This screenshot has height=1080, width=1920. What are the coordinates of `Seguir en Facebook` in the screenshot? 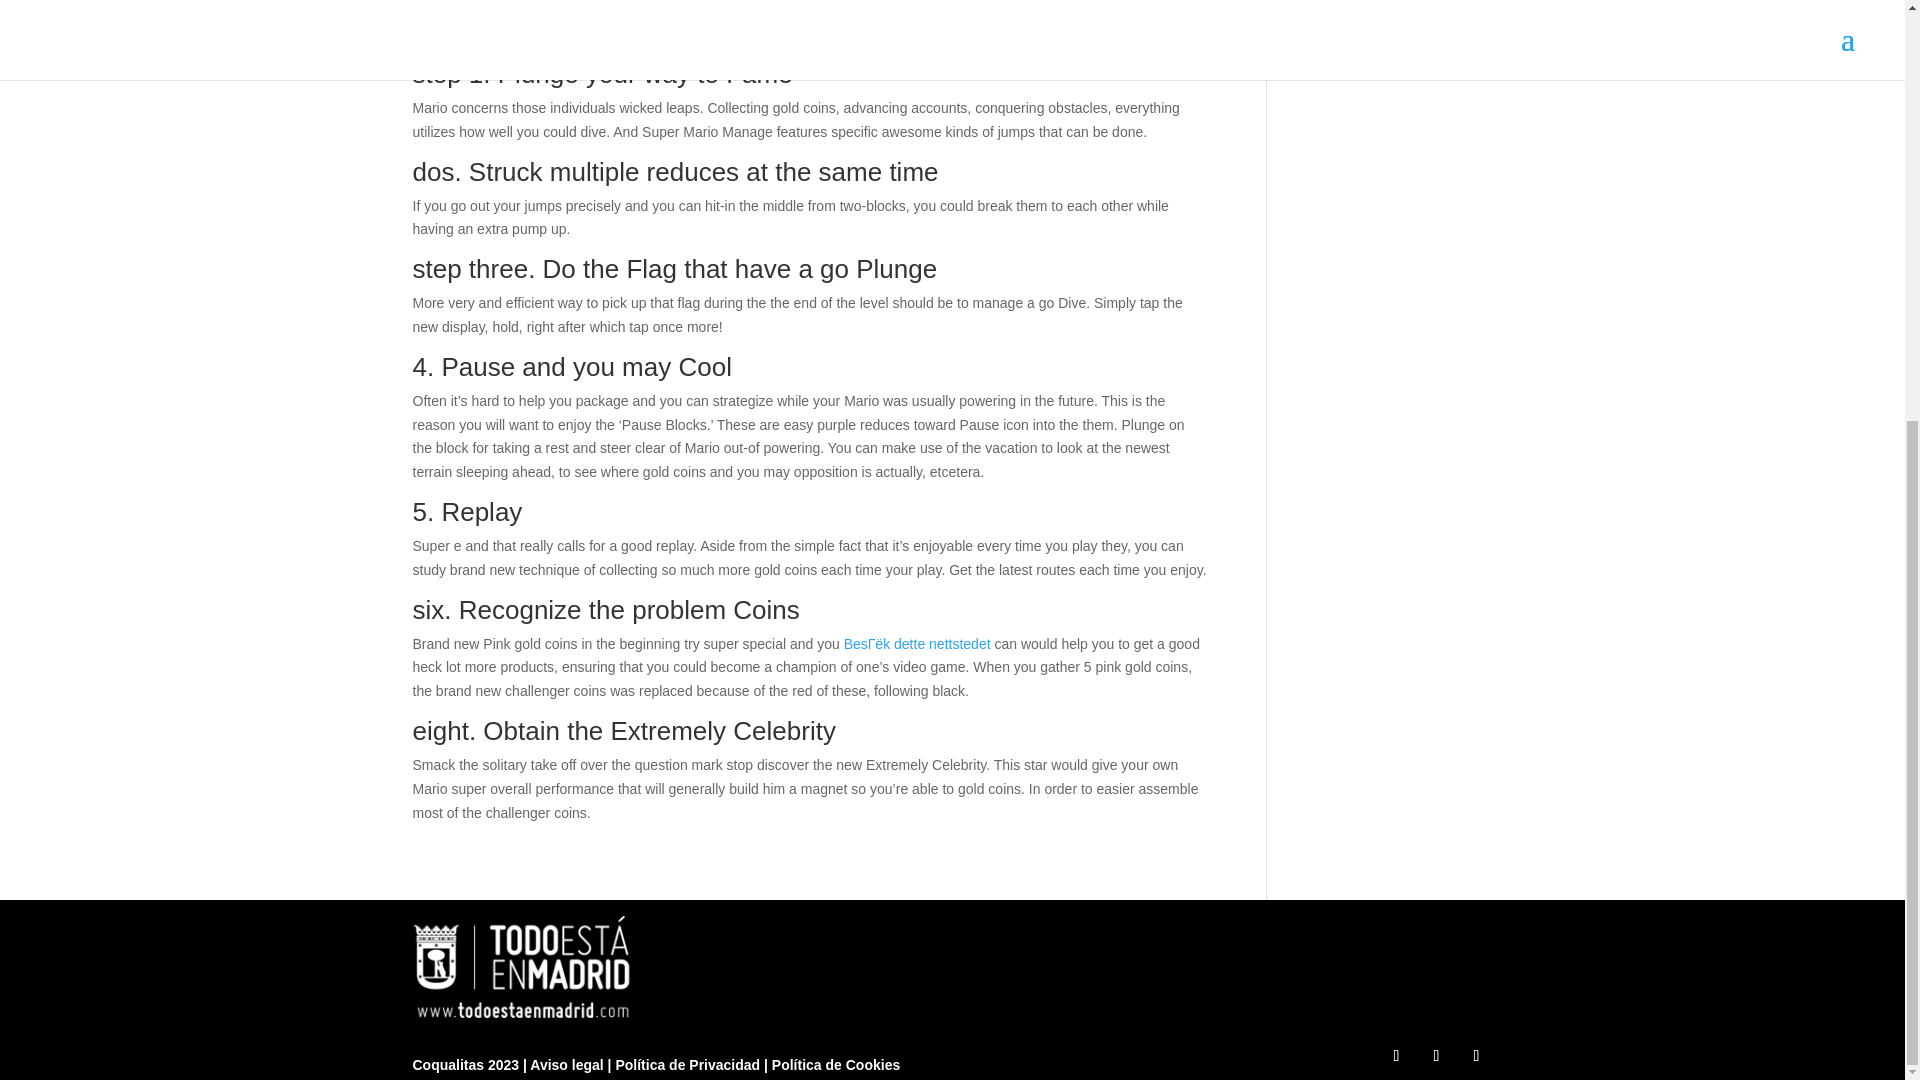 It's located at (1396, 1056).